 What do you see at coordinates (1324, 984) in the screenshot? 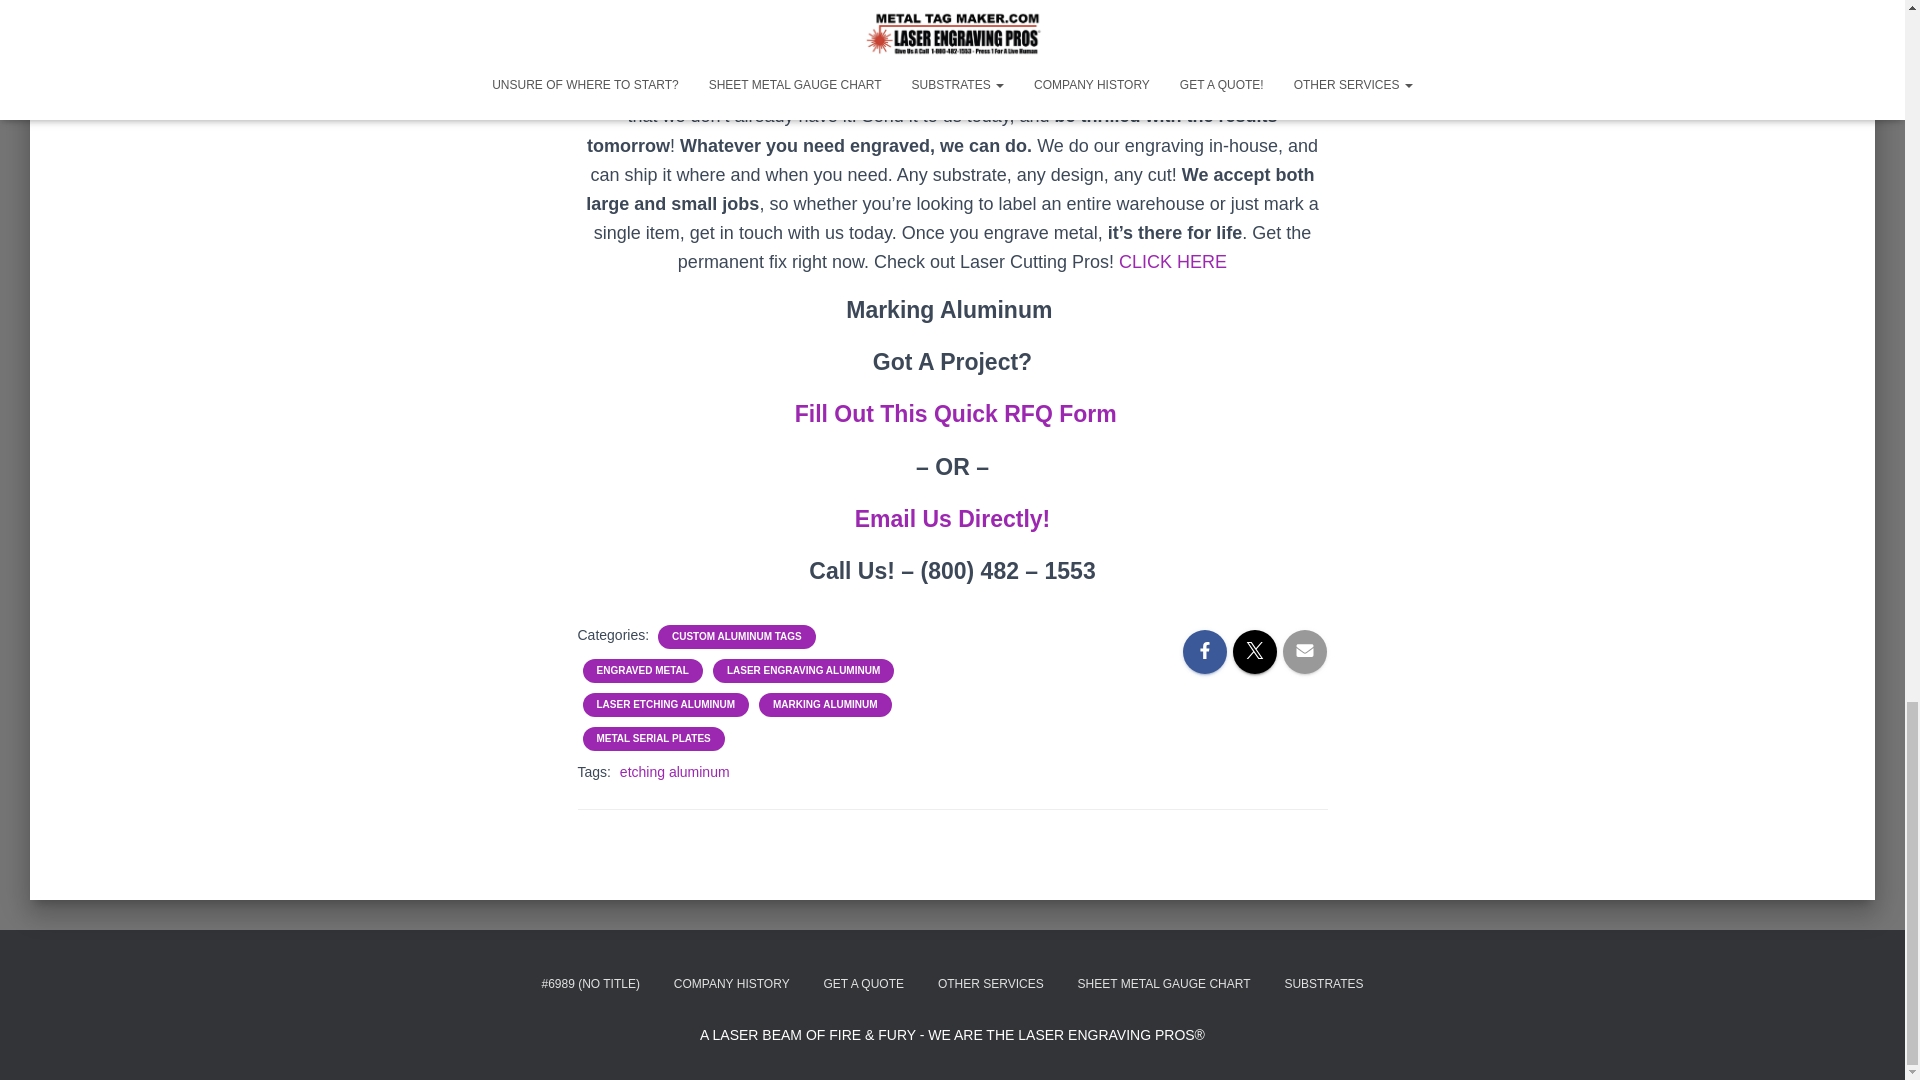
I see `SUBSTRATES` at bounding box center [1324, 984].